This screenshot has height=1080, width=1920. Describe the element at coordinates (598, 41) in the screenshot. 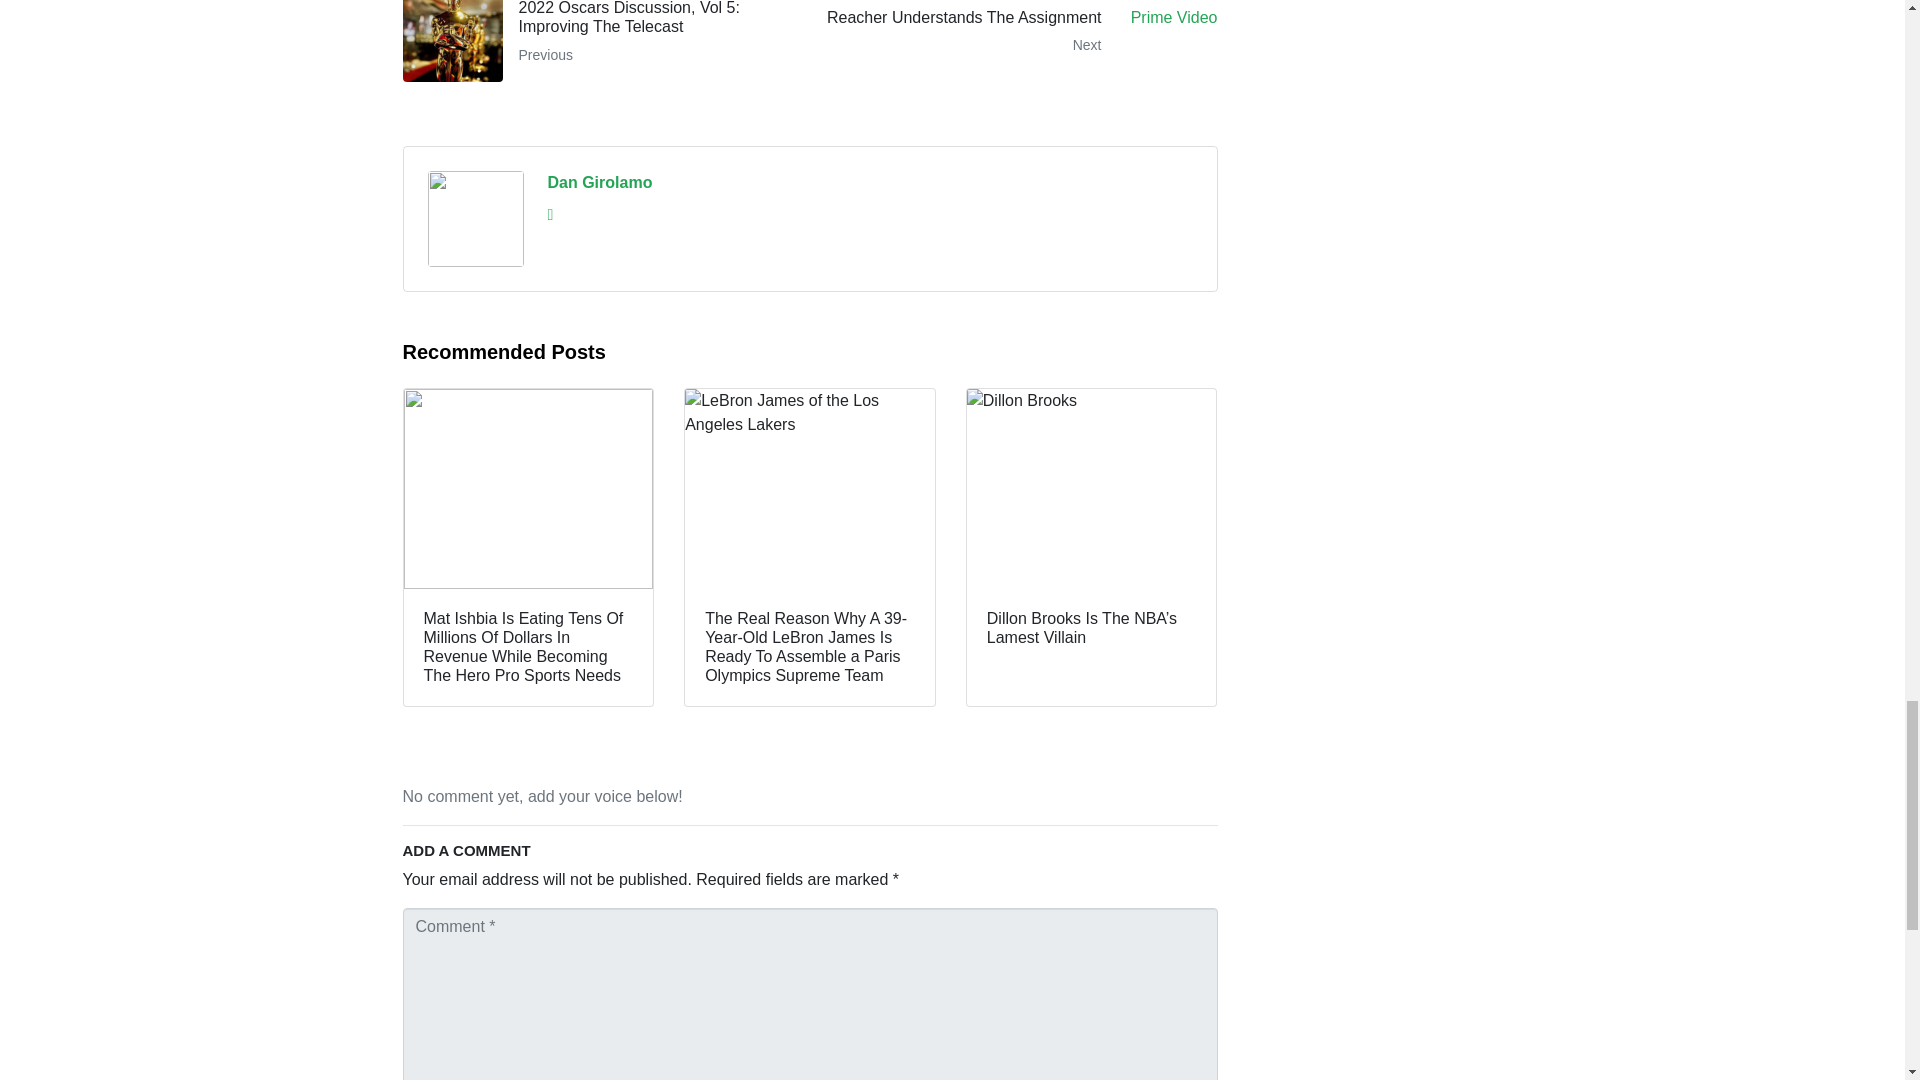

I see `2022 Oscars Discussion, Vol 5: Improving The Telecast` at that location.